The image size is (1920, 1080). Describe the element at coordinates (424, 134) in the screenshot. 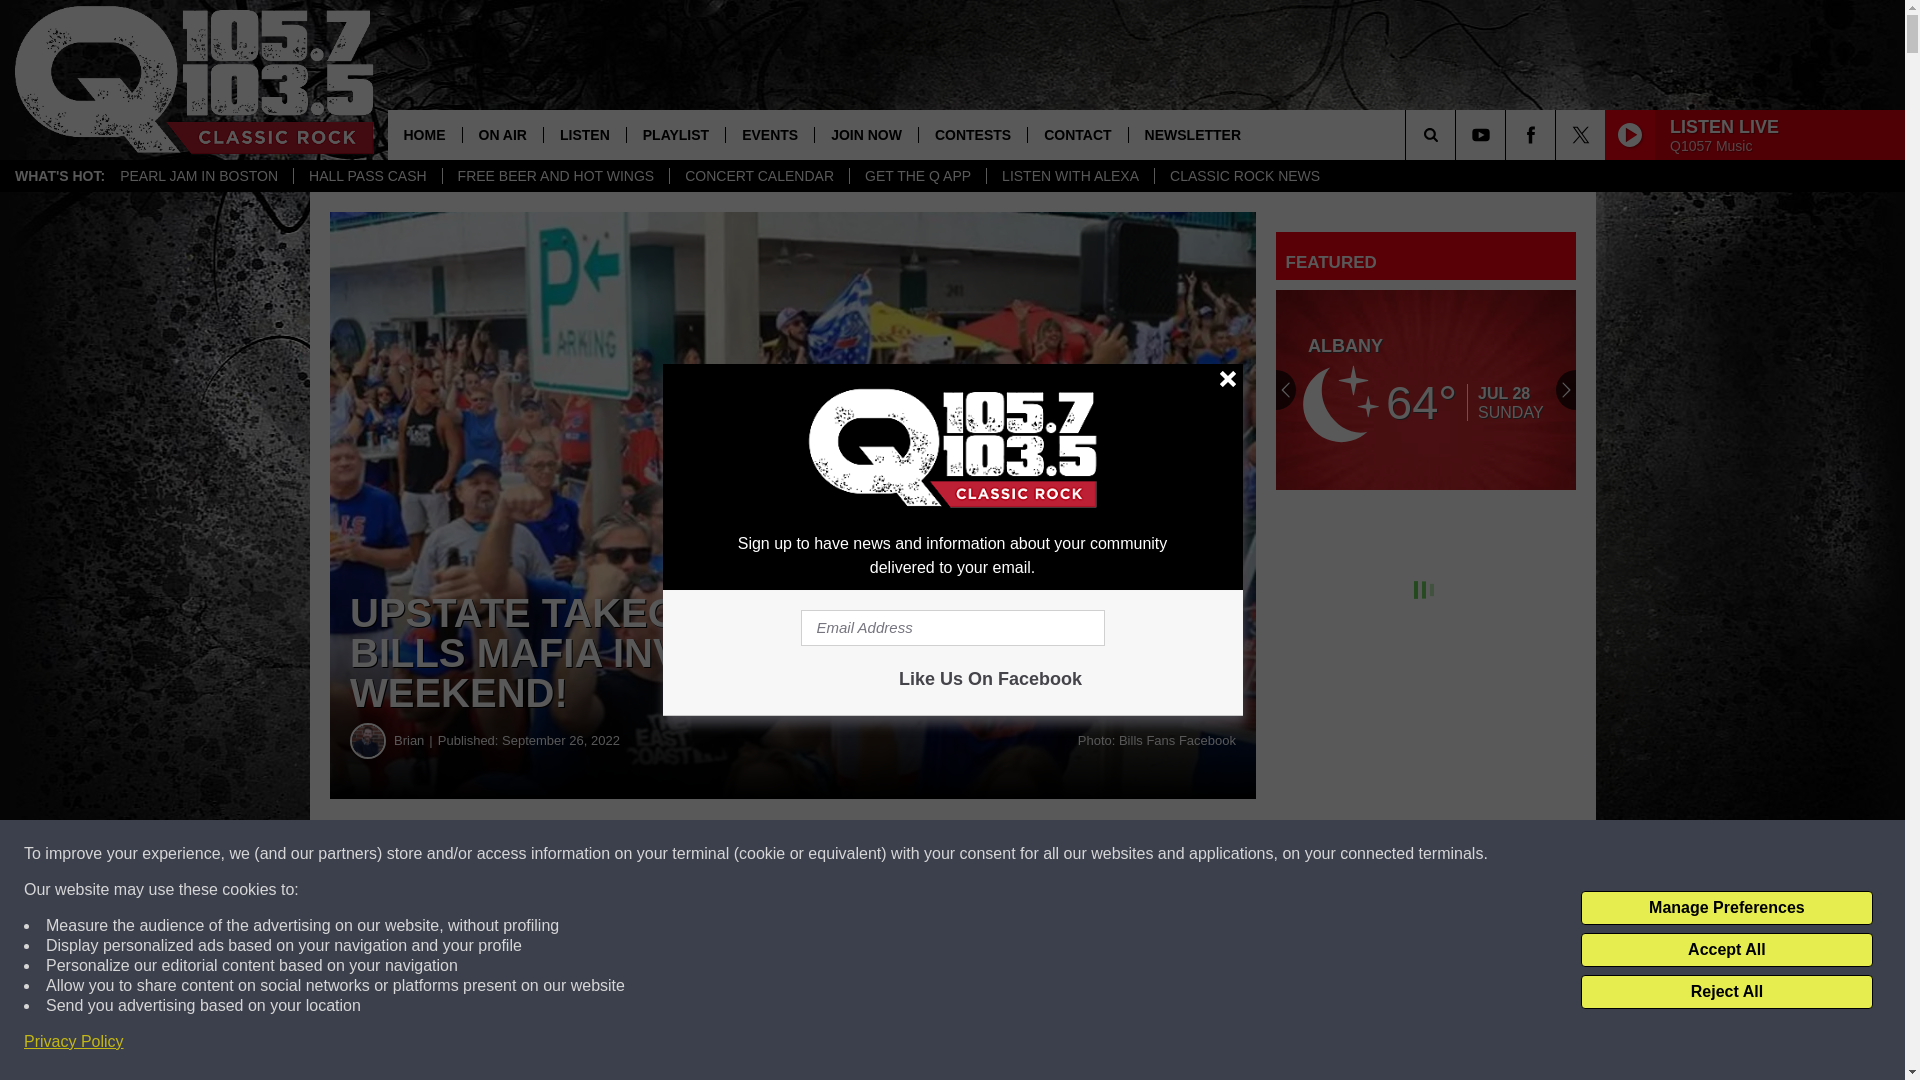

I see `HOME` at that location.